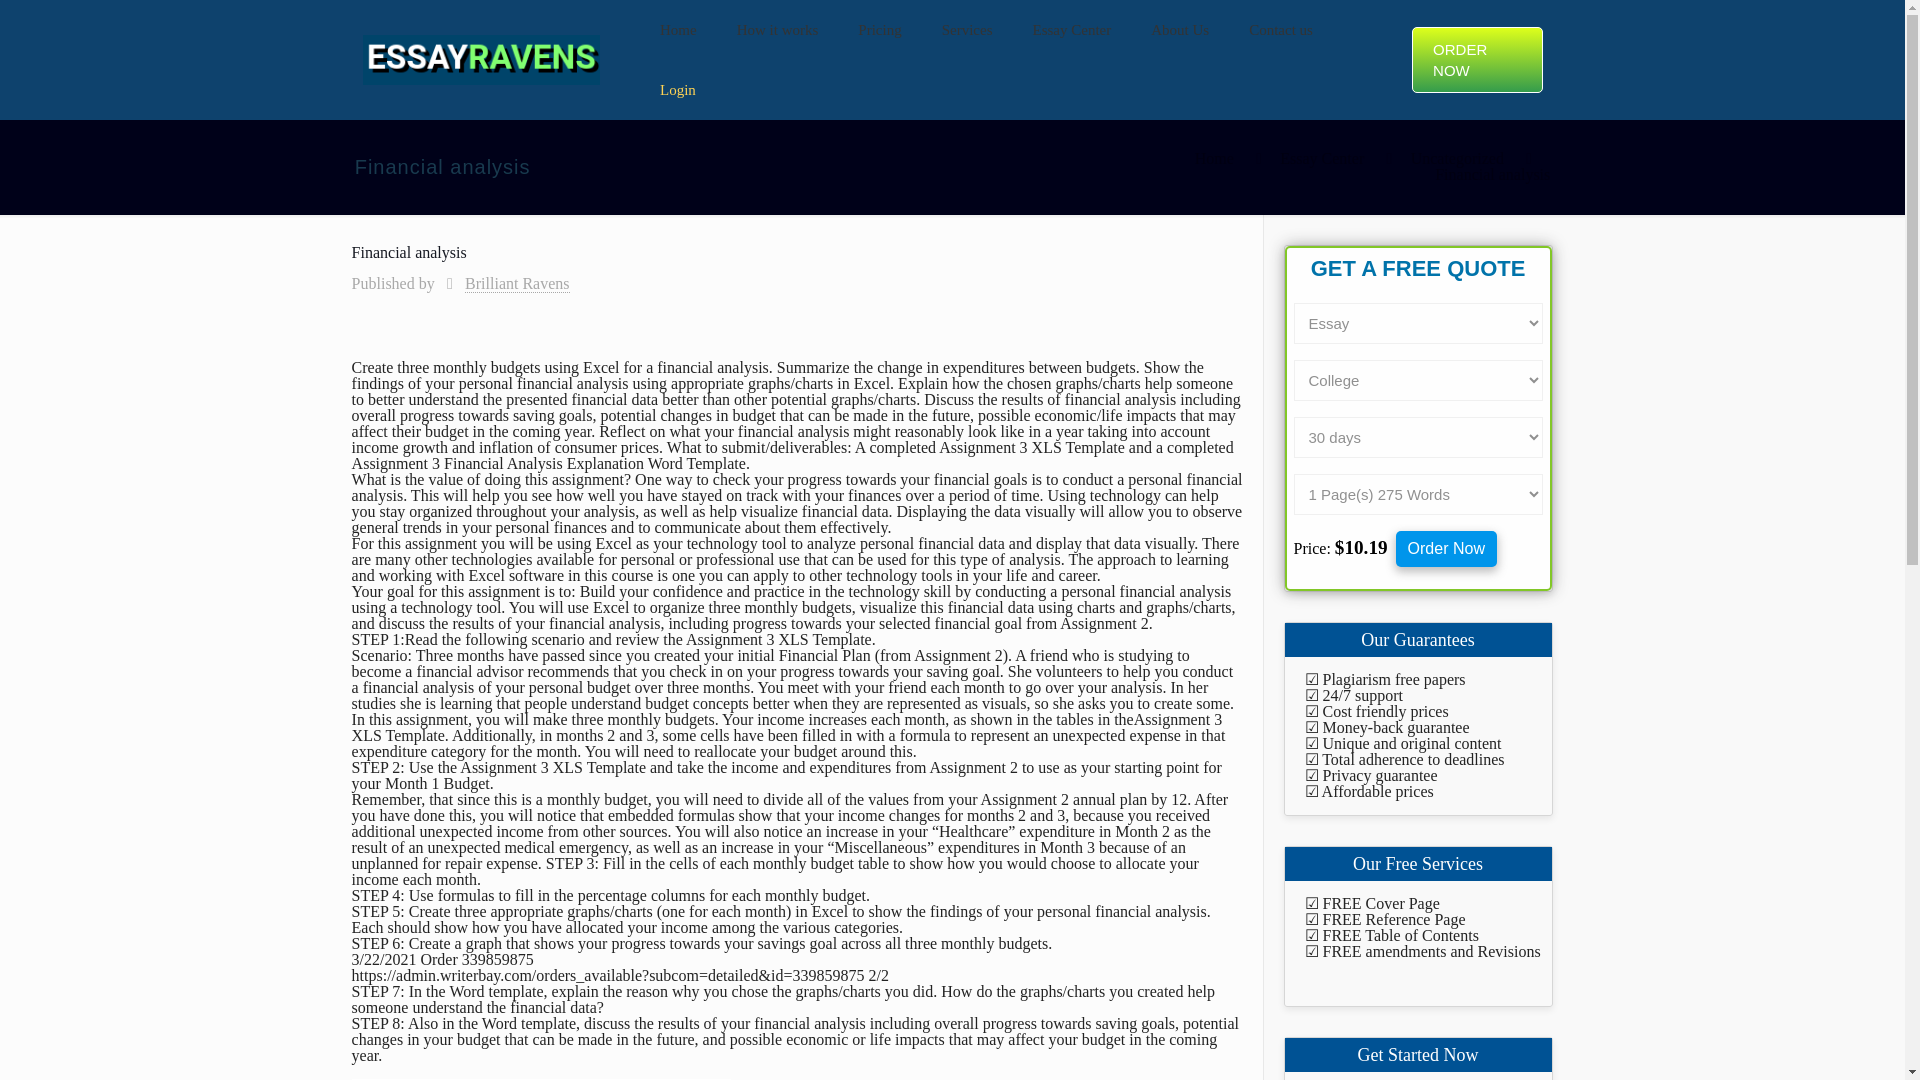 The height and width of the screenshot is (1080, 1920). Describe the element at coordinates (1214, 158) in the screenshot. I see `Home` at that location.